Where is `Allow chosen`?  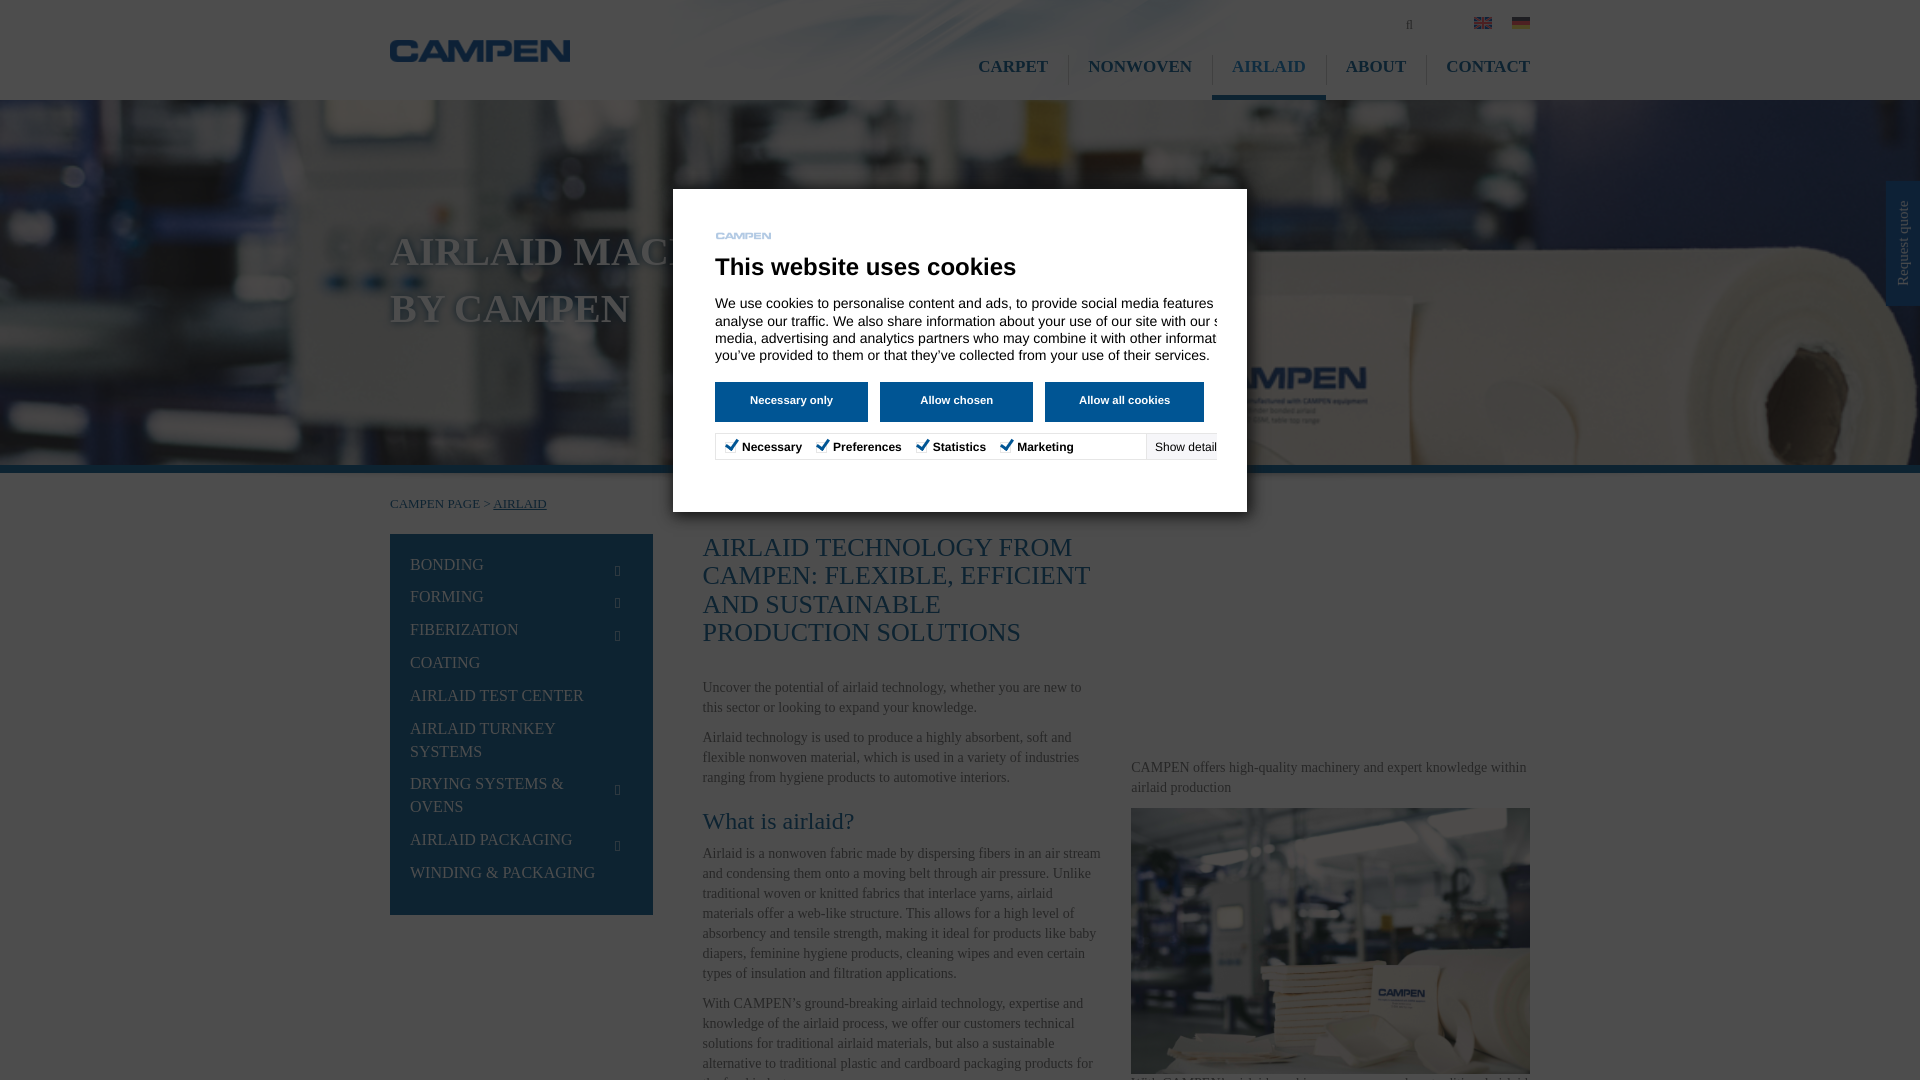 Allow chosen is located at coordinates (956, 402).